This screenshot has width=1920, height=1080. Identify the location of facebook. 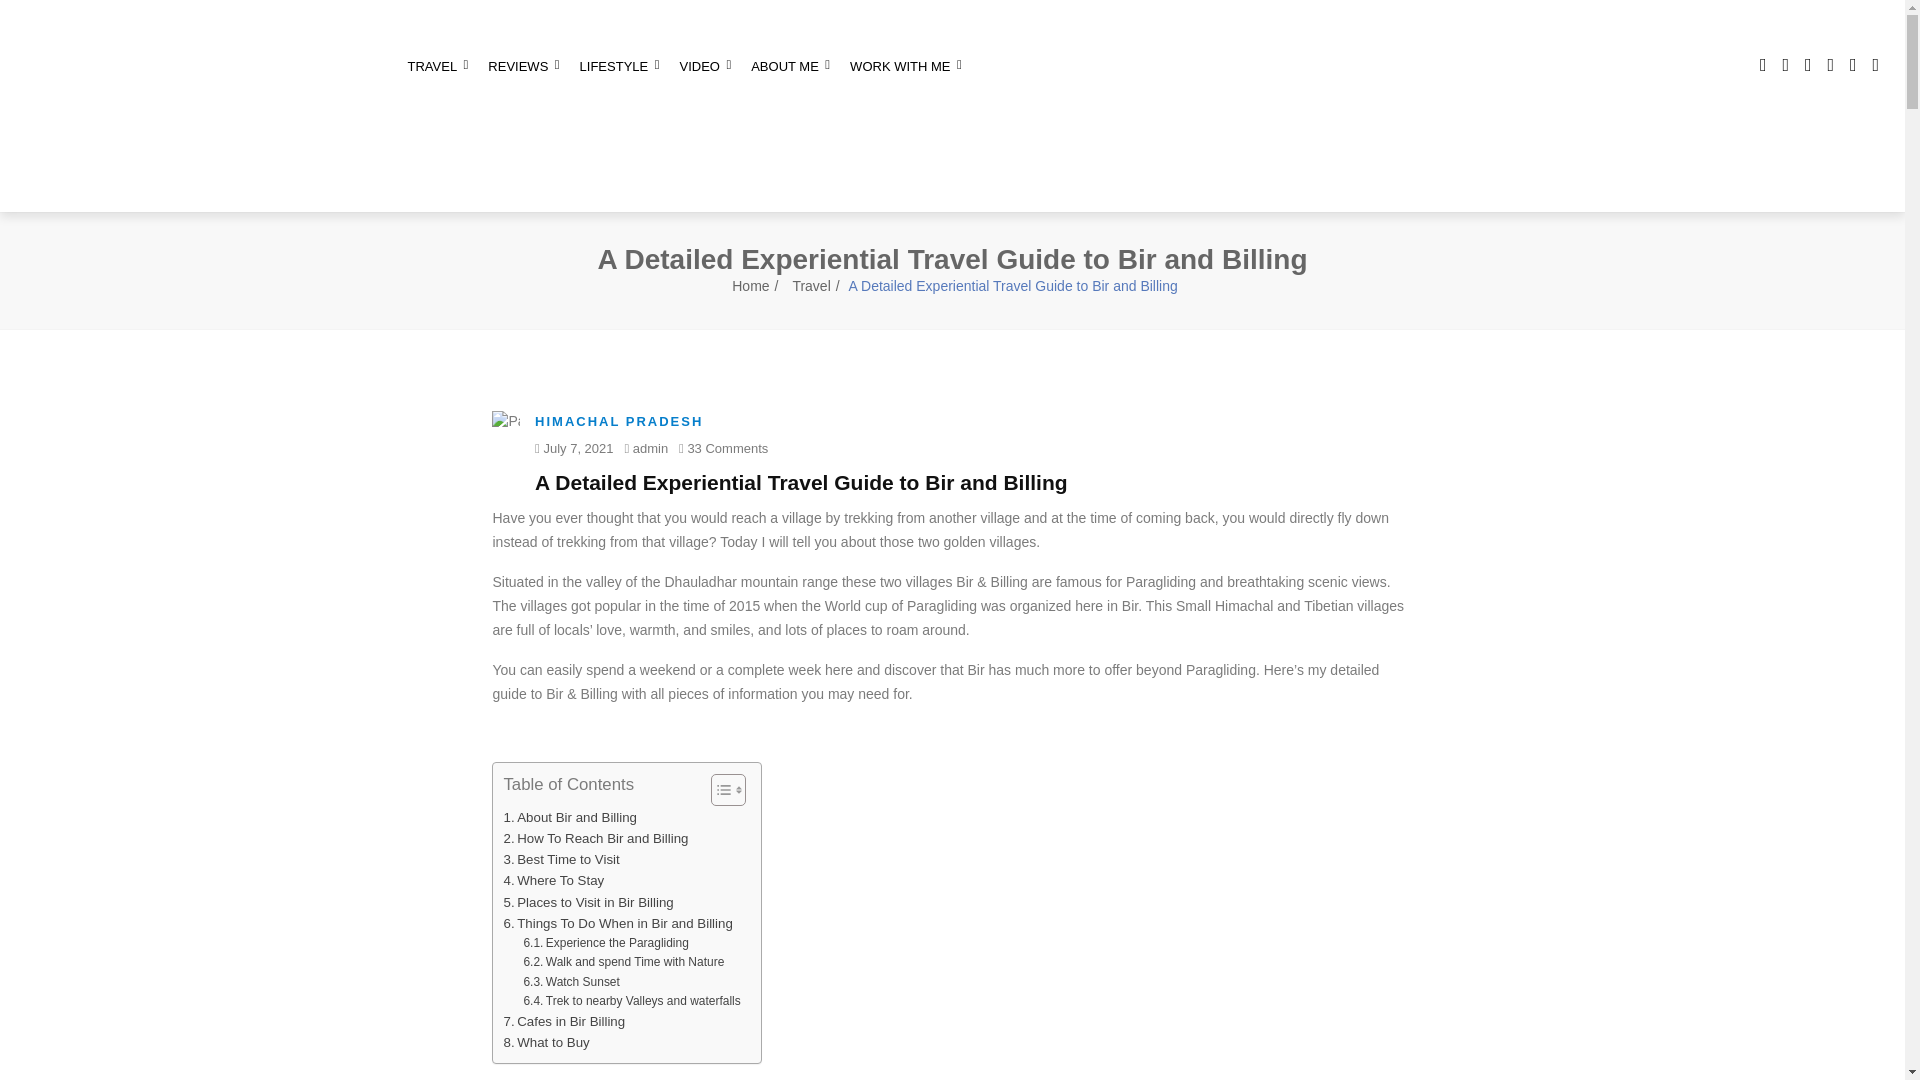
(1763, 65).